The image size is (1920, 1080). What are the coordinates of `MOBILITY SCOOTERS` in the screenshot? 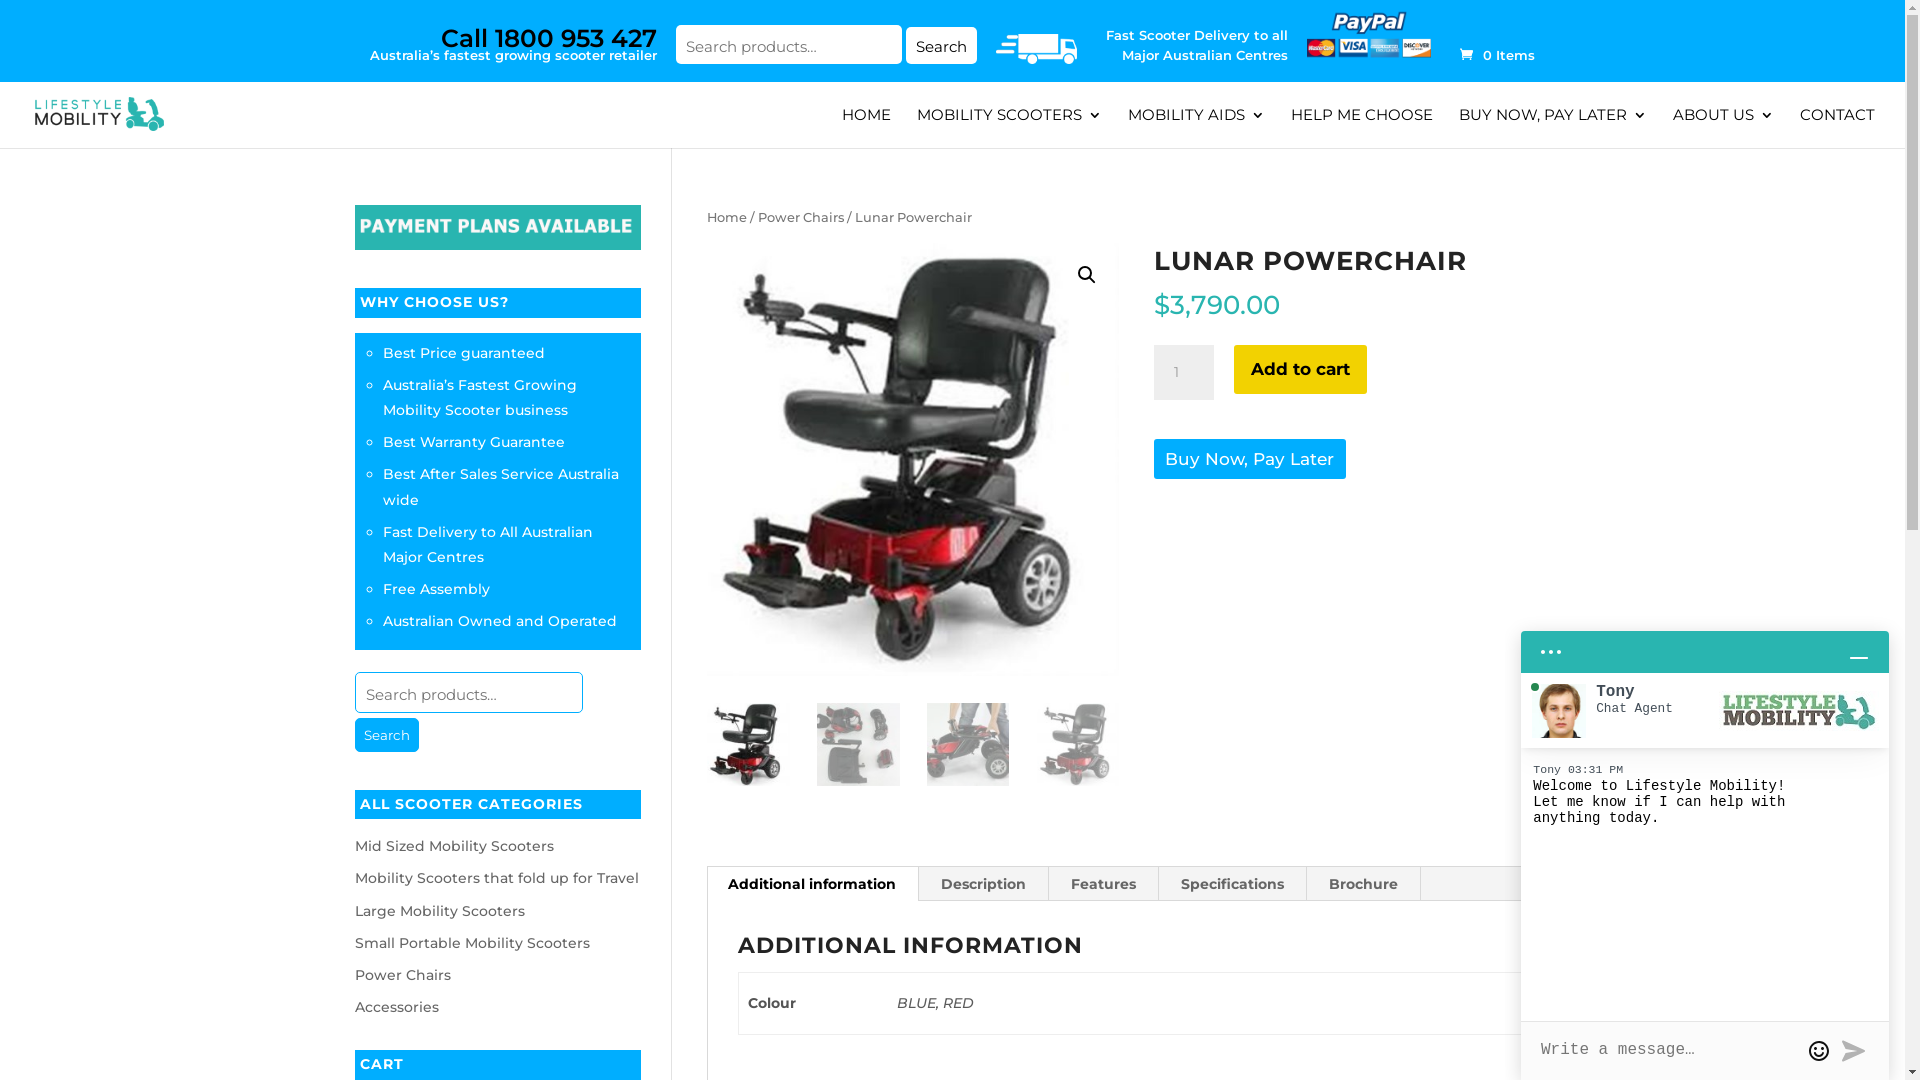 It's located at (1010, 128).